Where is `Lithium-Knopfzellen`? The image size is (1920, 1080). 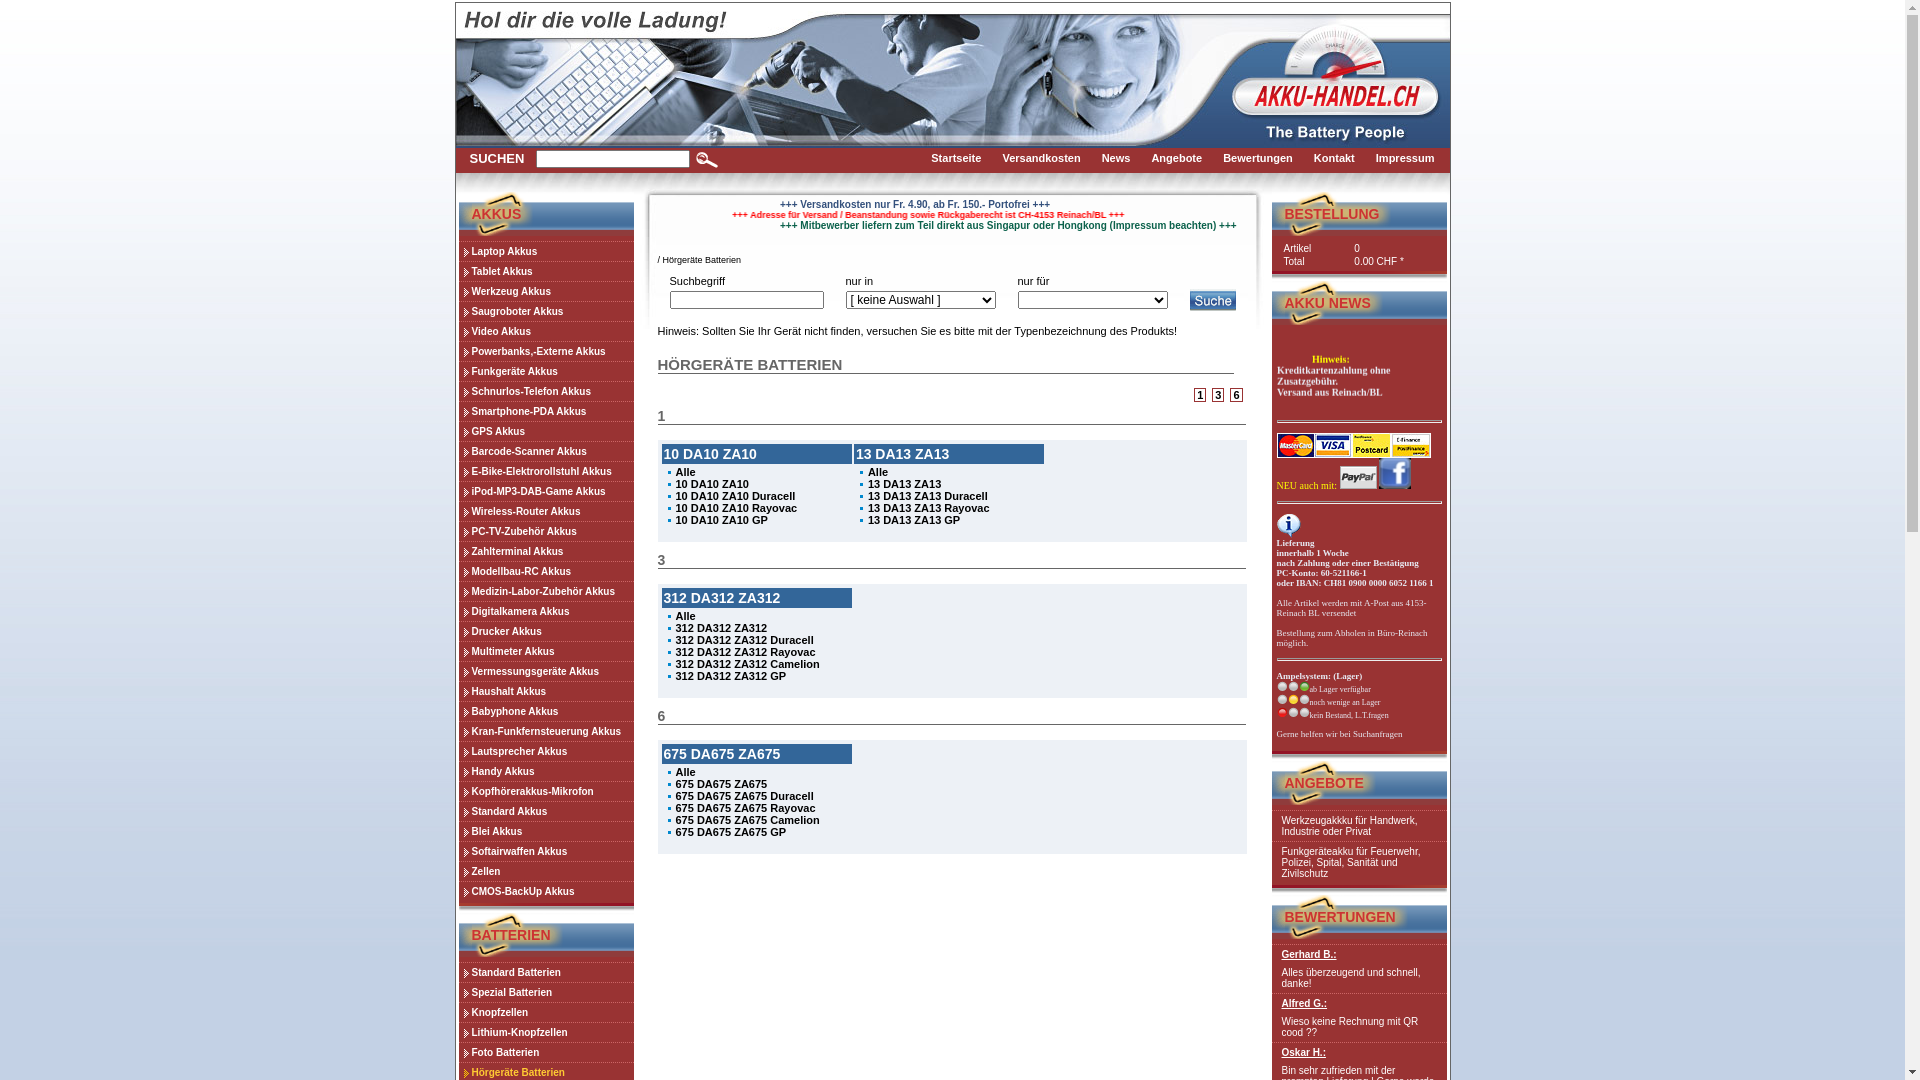
Lithium-Knopfzellen is located at coordinates (546, 1032).